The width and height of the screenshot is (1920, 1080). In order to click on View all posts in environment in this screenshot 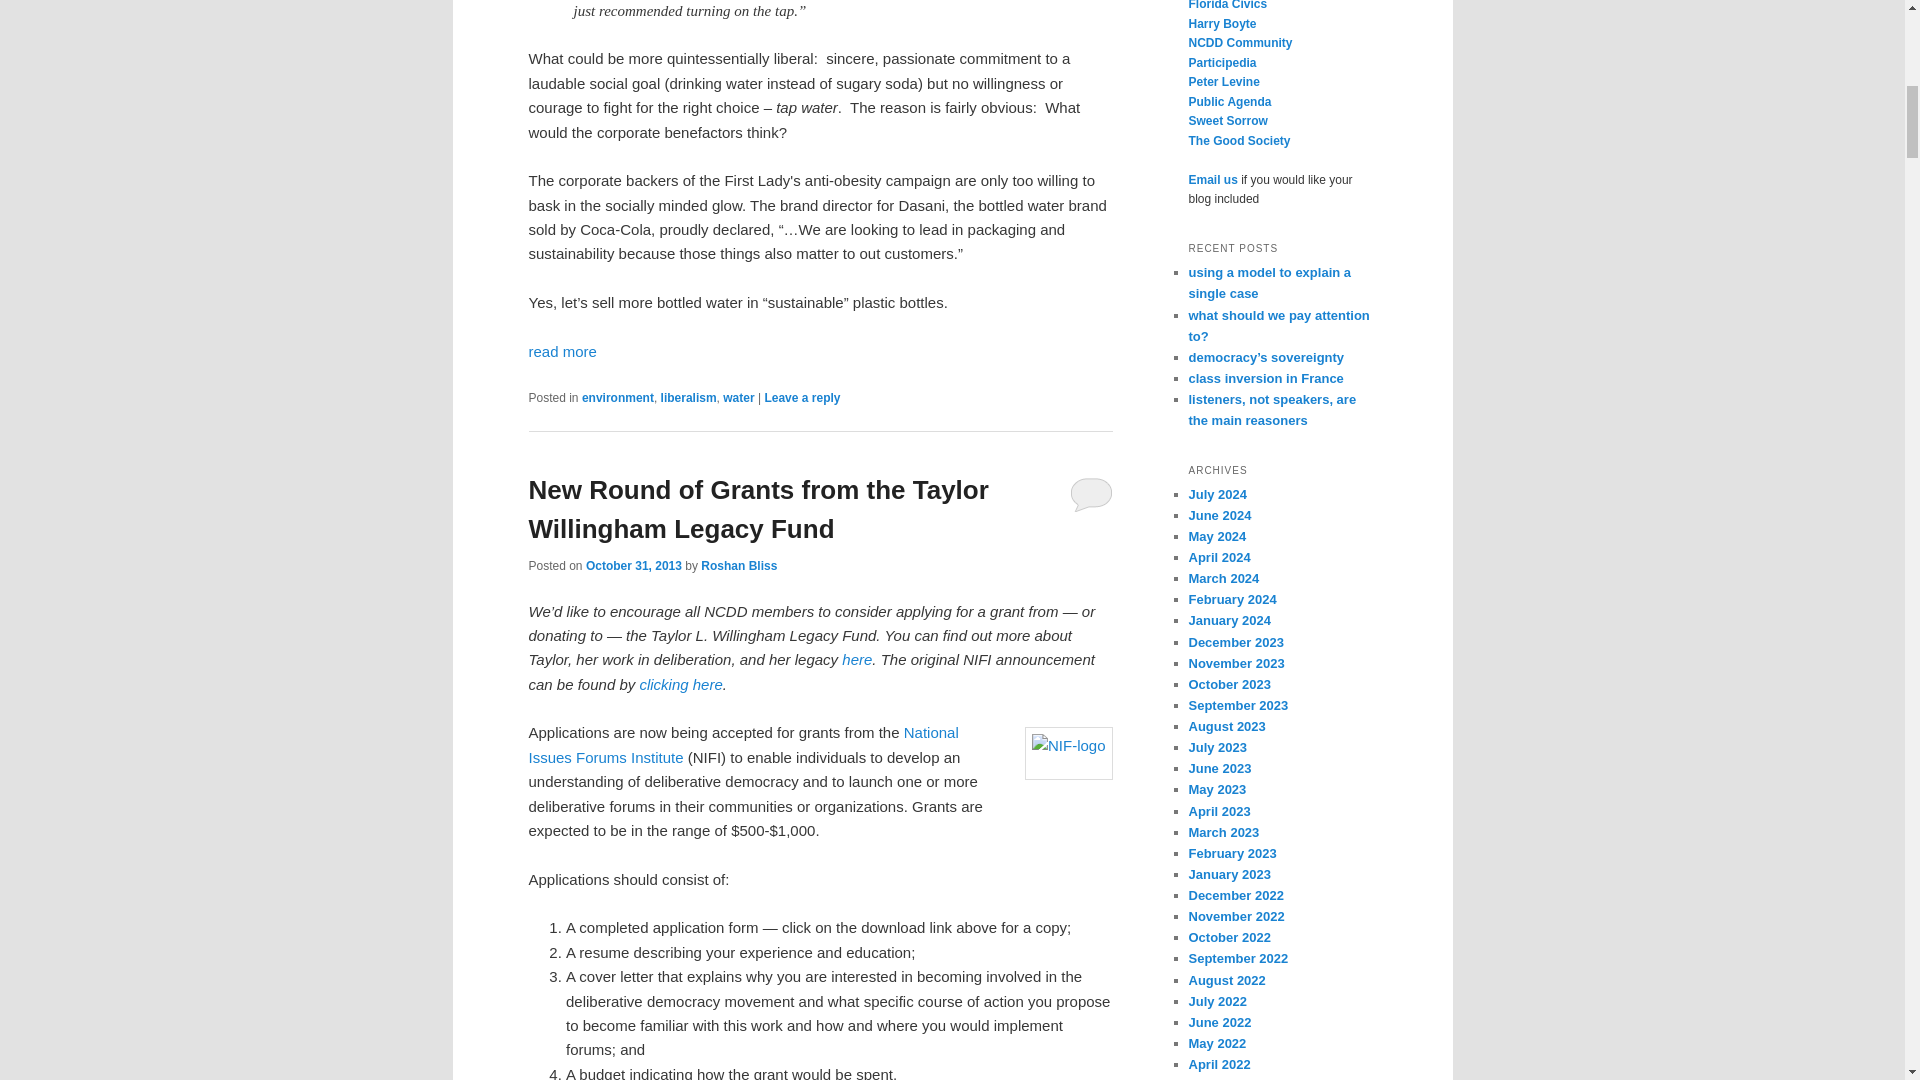, I will do `click(618, 398)`.